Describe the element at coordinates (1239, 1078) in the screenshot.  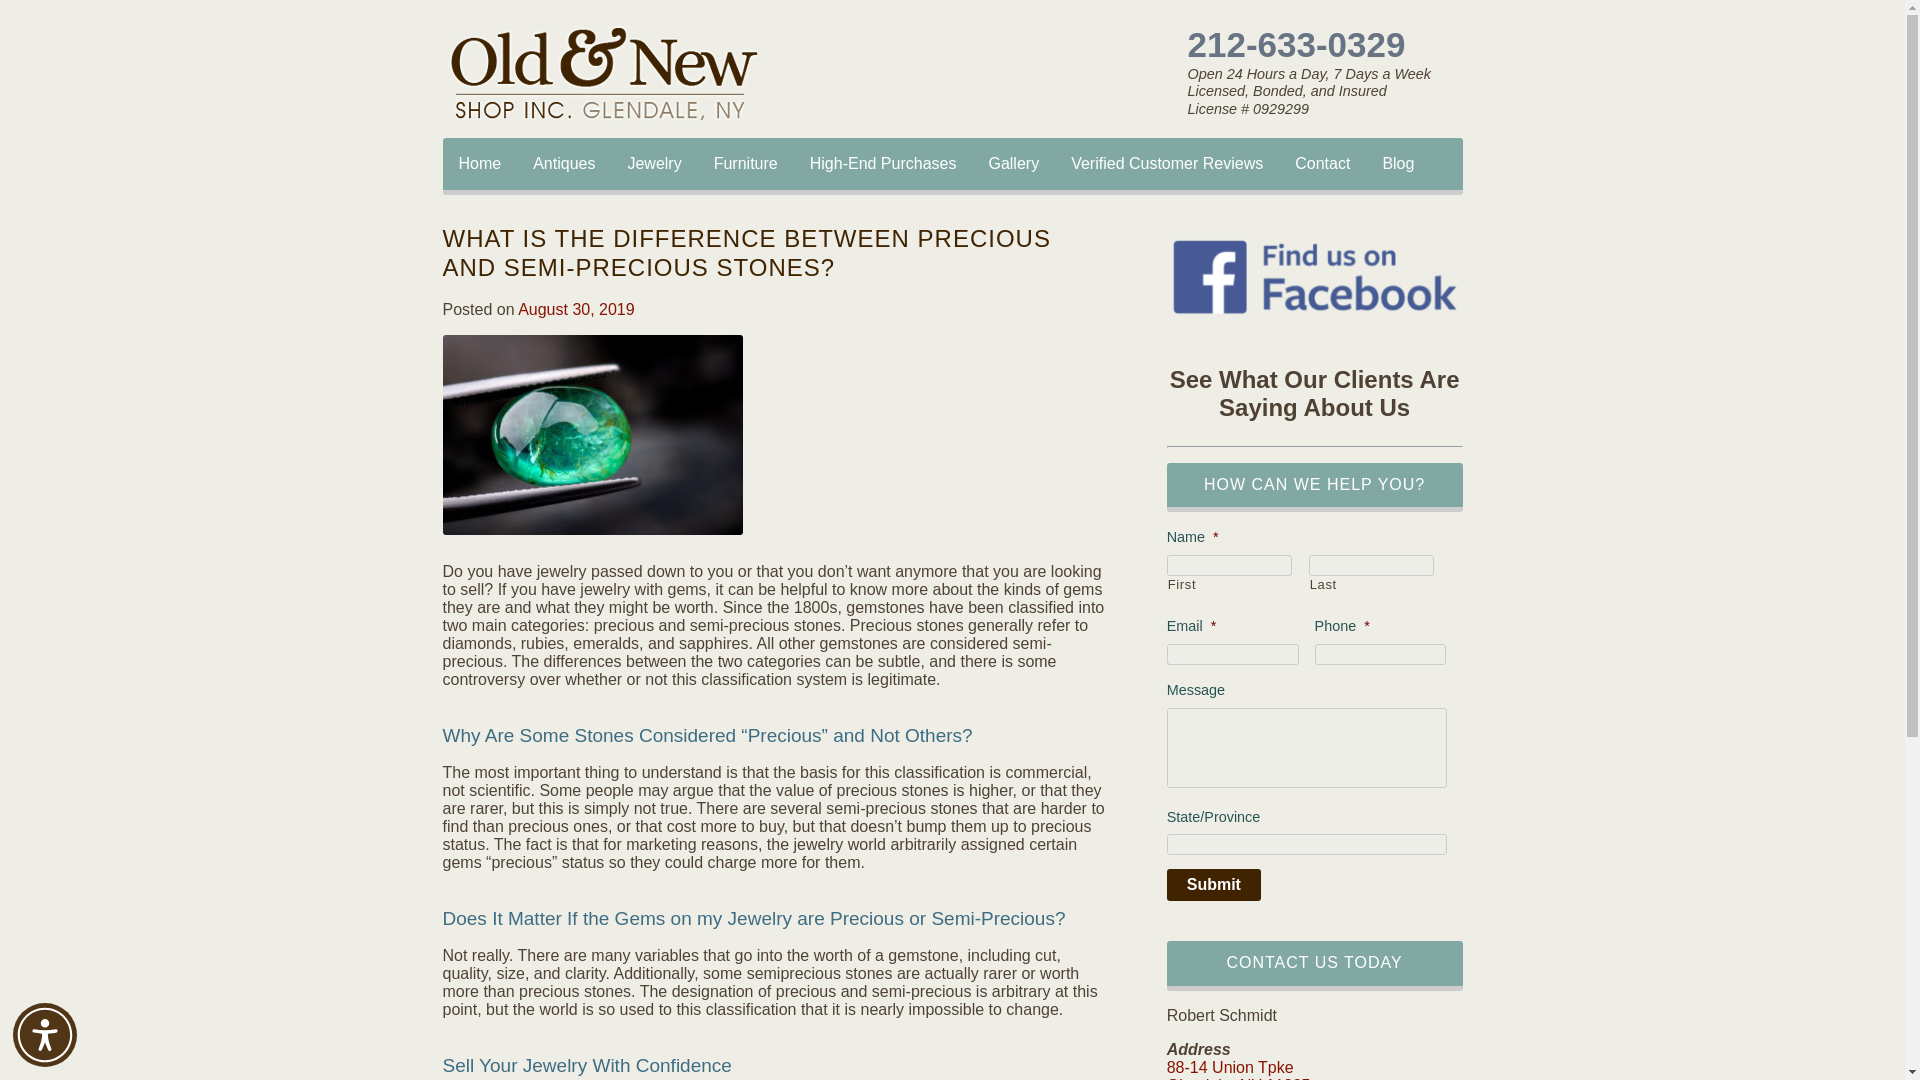
I see `Glendale, NY 11385` at that location.